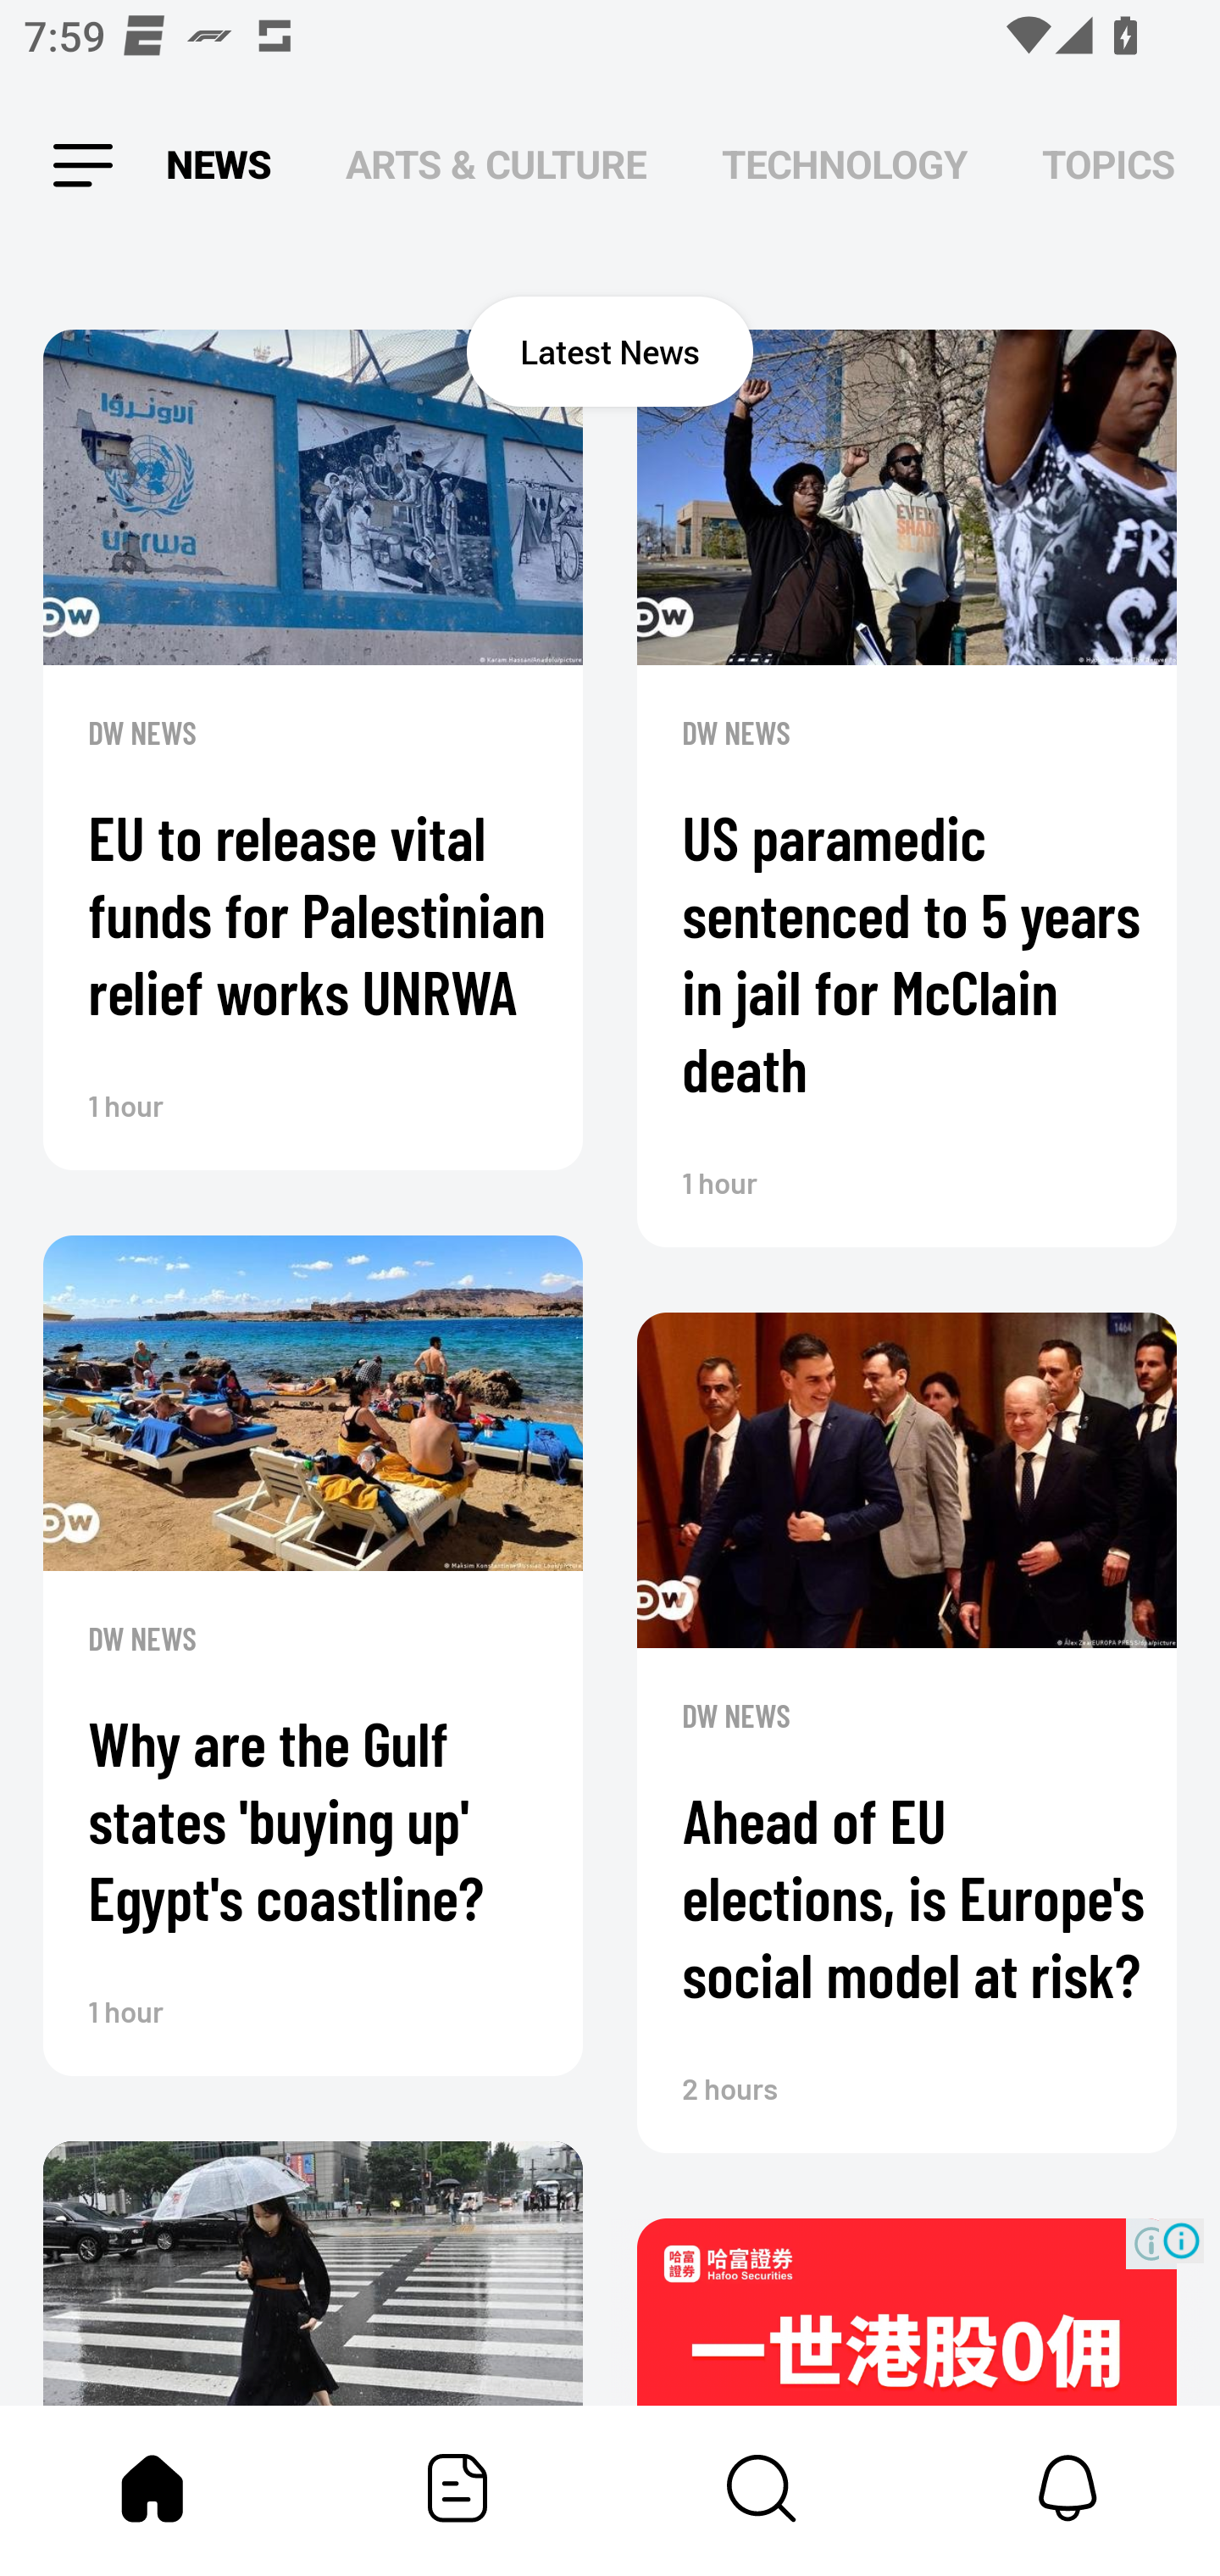 Image resolution: width=1220 pixels, height=2576 pixels. Describe the element at coordinates (457, 2488) in the screenshot. I see `Featured` at that location.